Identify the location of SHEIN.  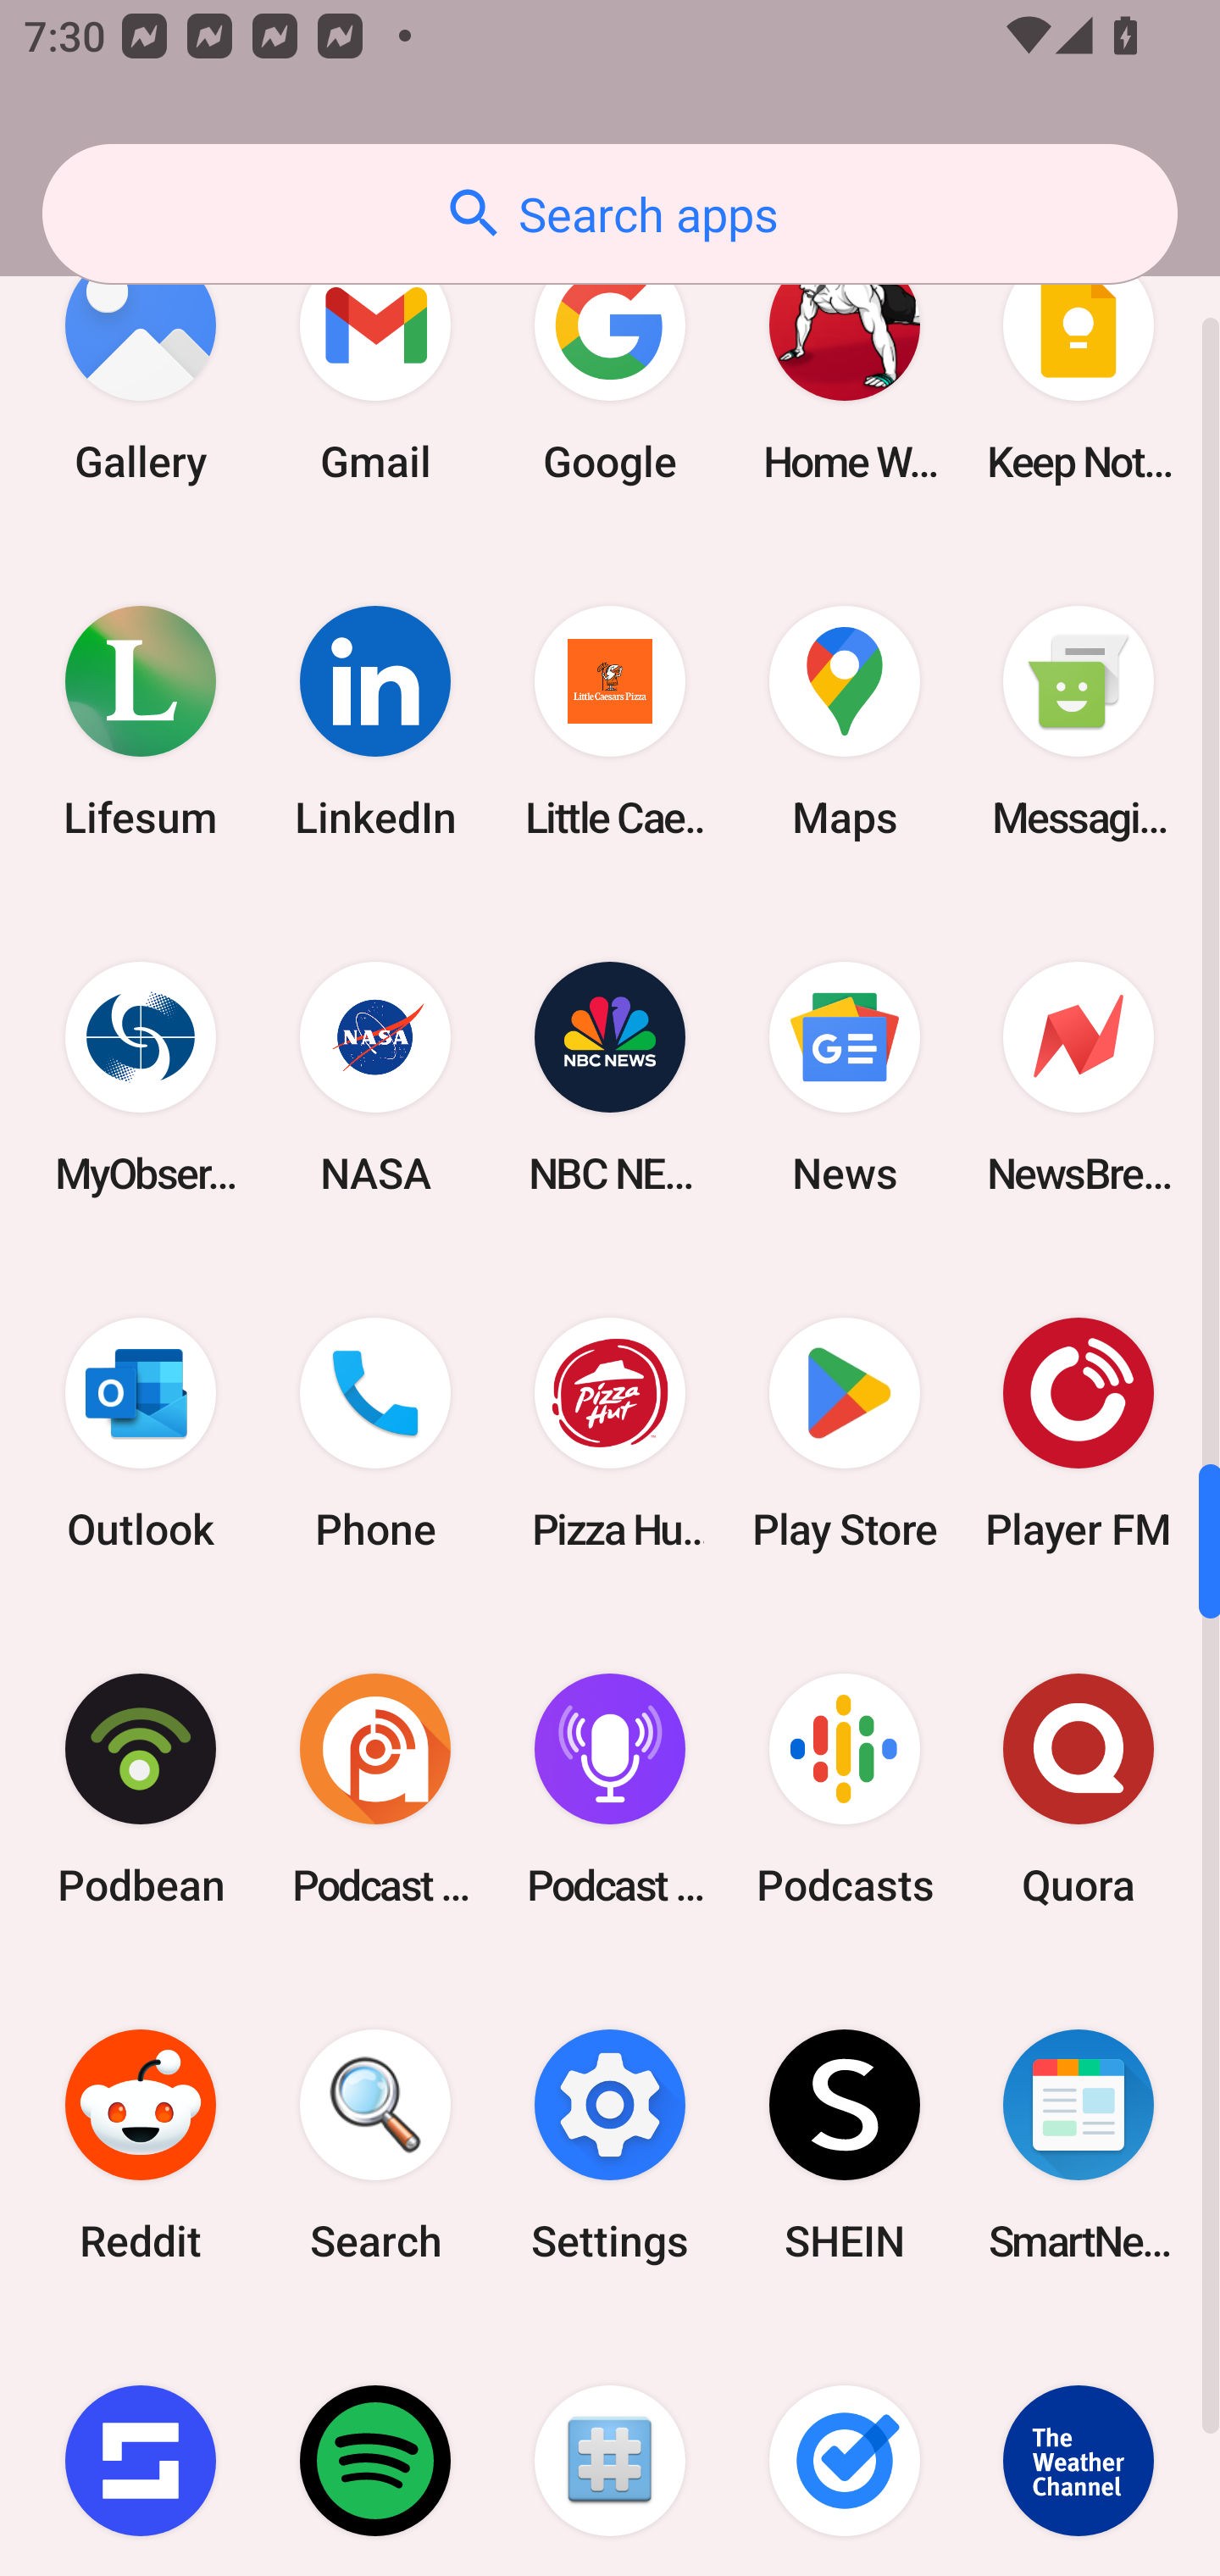
(844, 2146).